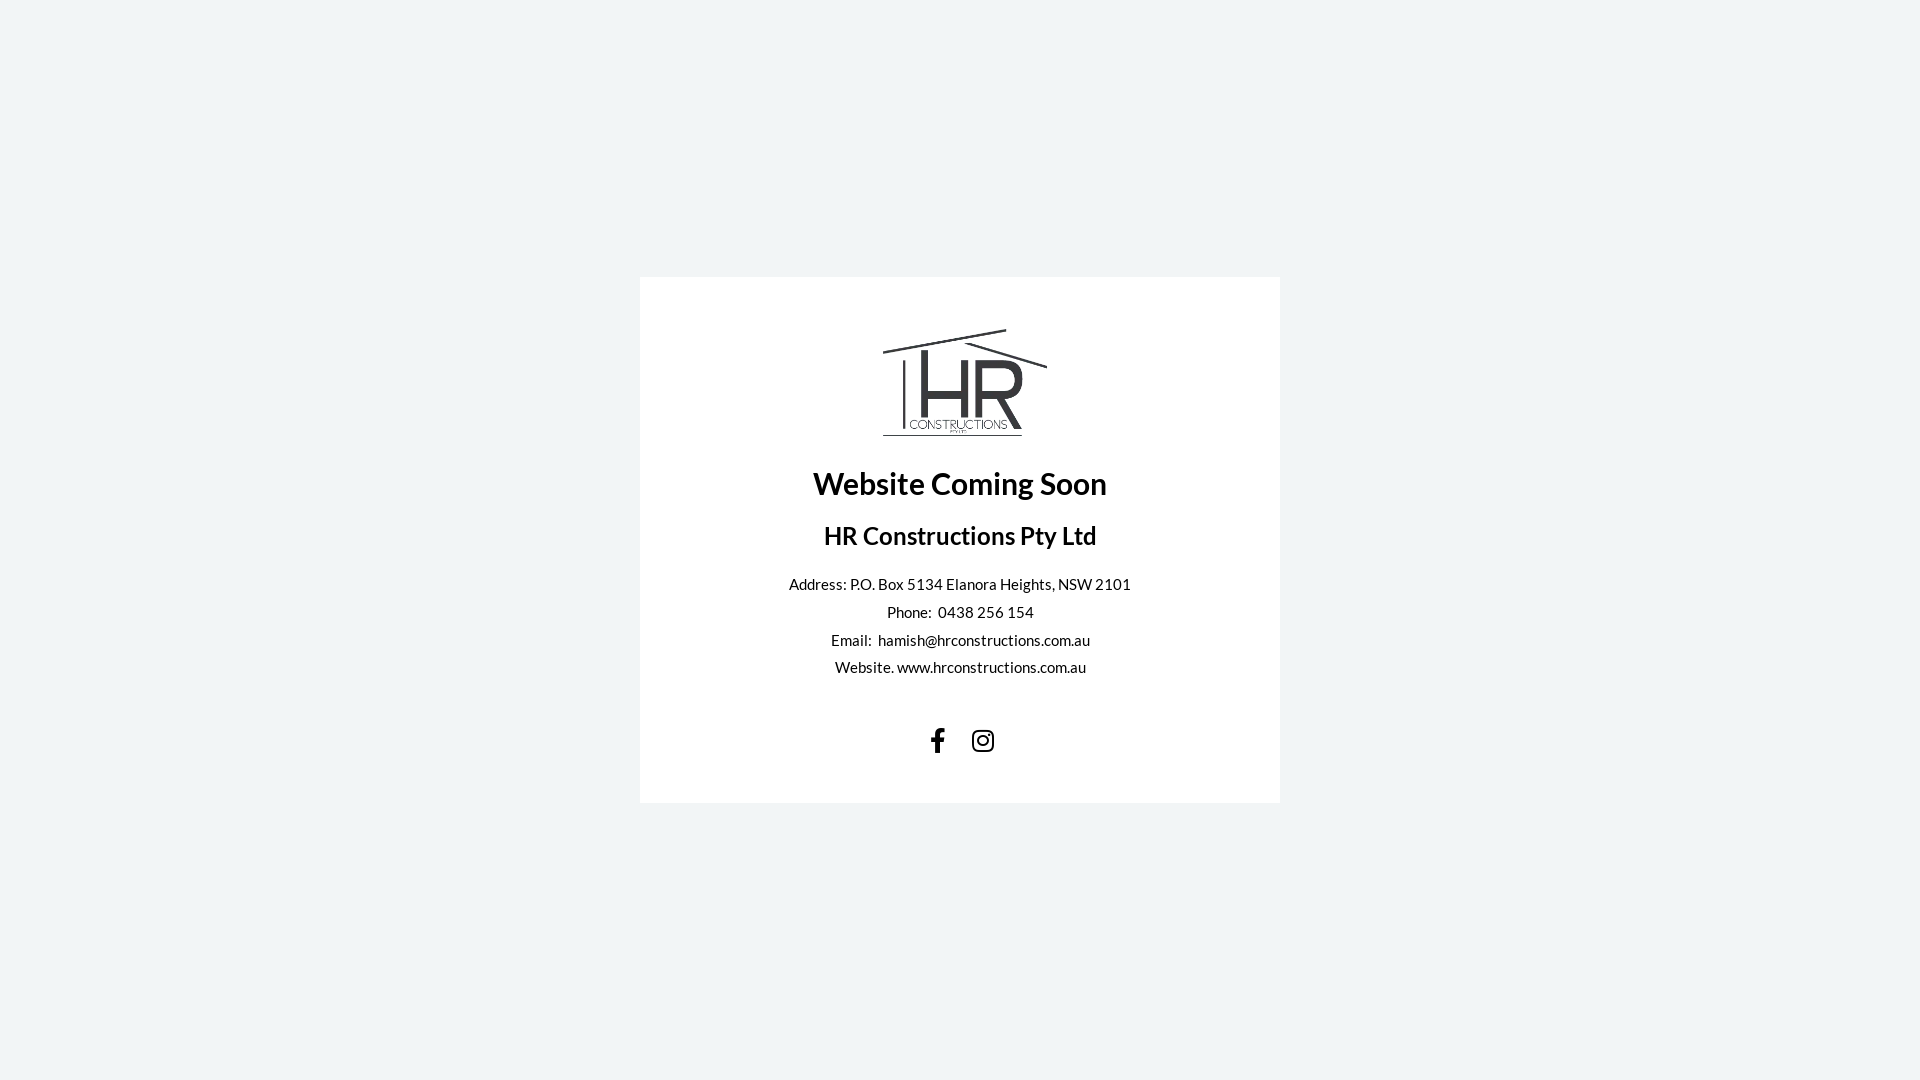 This screenshot has width=1920, height=1080. I want to click on www.hrconstructions.com.au, so click(990, 667).